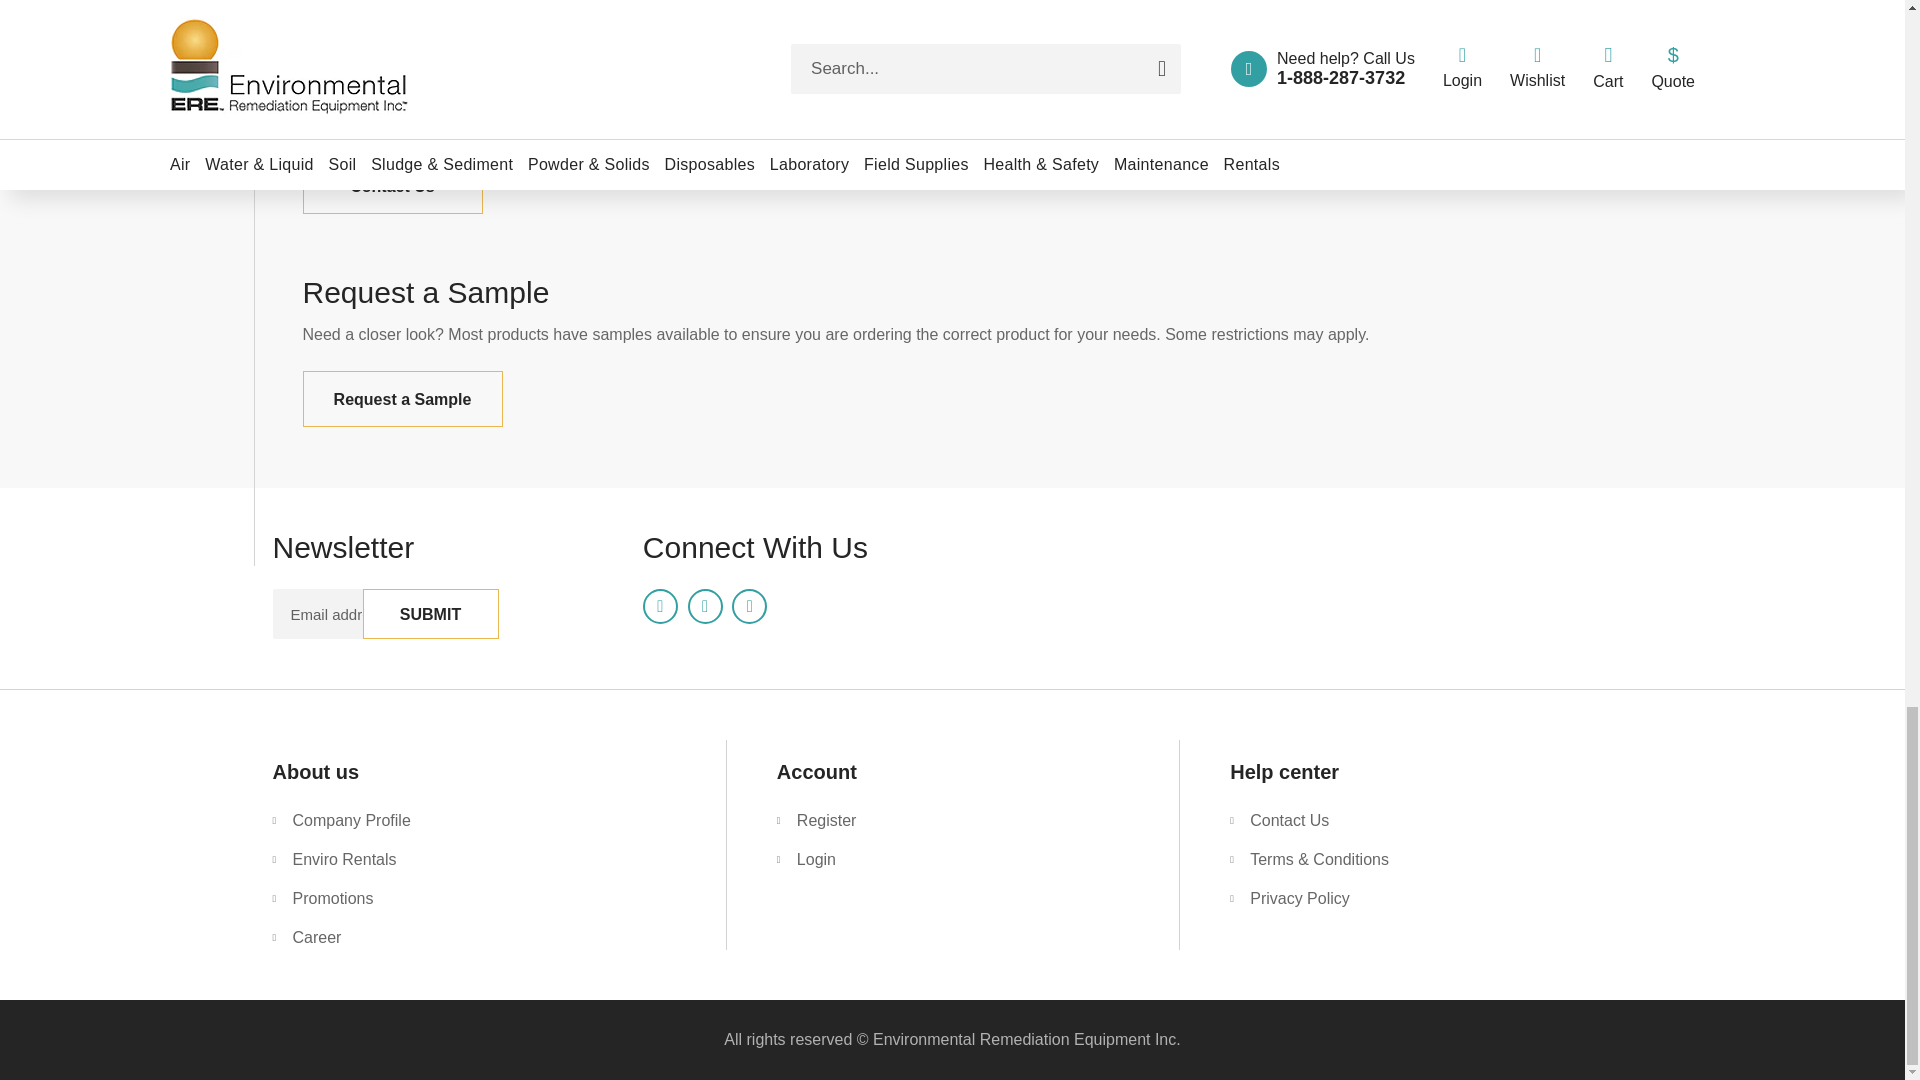 This screenshot has width=1920, height=1080. What do you see at coordinates (430, 614) in the screenshot?
I see `Submit` at bounding box center [430, 614].